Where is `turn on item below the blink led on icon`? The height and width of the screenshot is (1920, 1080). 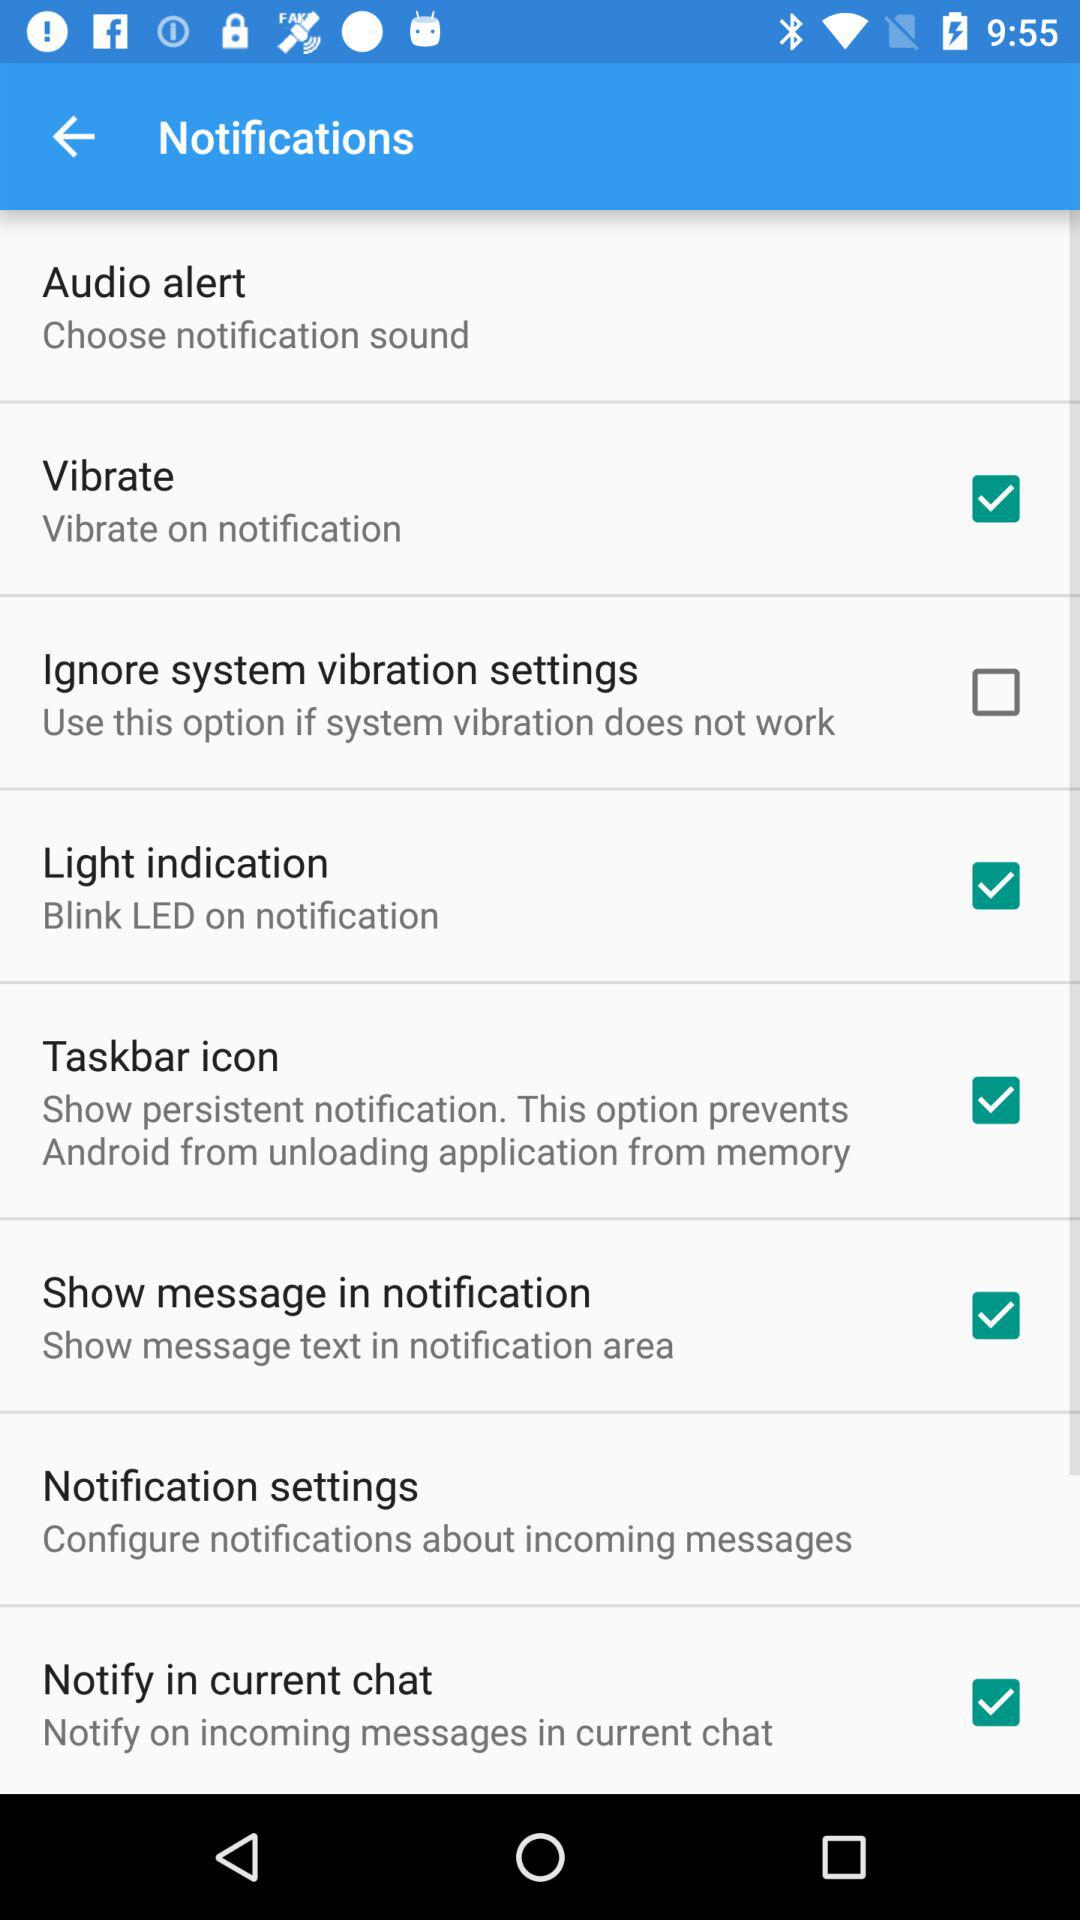 turn on item below the blink led on icon is located at coordinates (160, 1054).